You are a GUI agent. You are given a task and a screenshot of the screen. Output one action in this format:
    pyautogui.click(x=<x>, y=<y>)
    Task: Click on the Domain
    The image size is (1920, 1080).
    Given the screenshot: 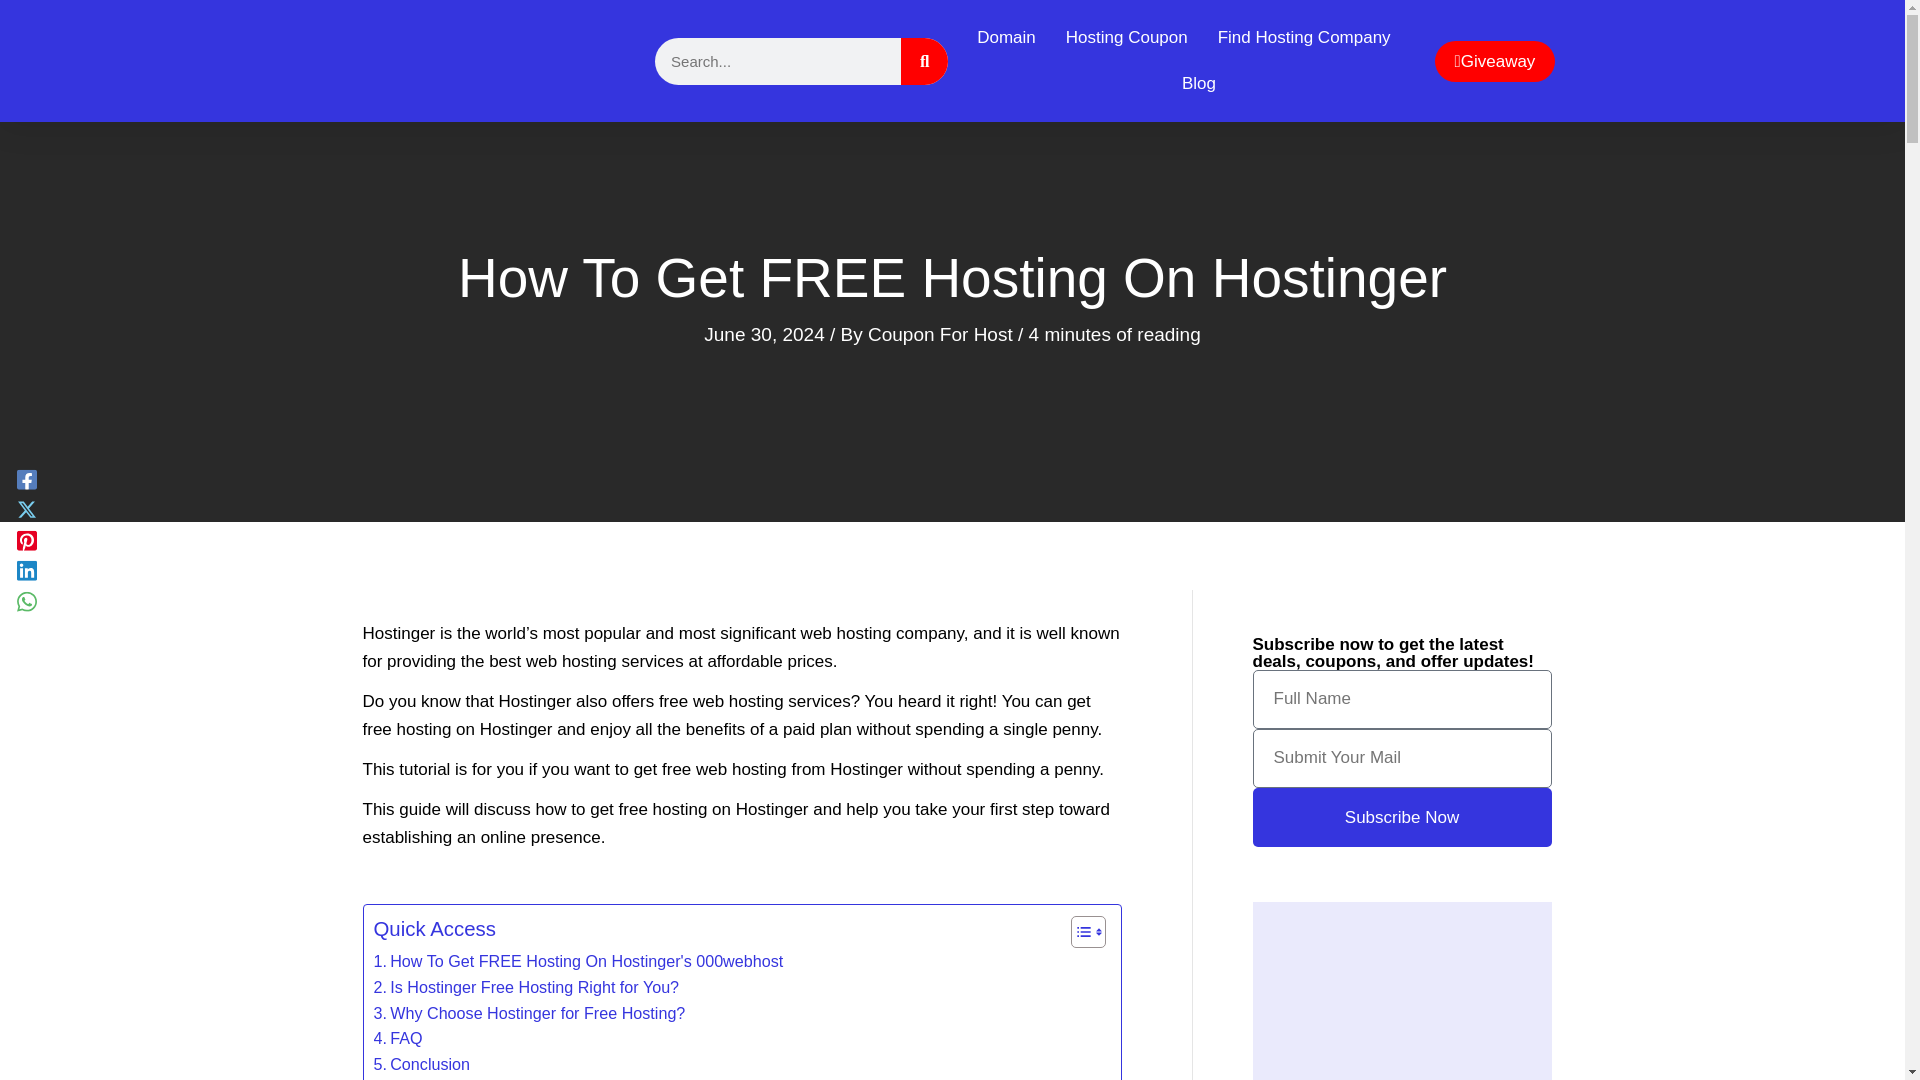 What is the action you would take?
    pyautogui.click(x=1006, y=38)
    